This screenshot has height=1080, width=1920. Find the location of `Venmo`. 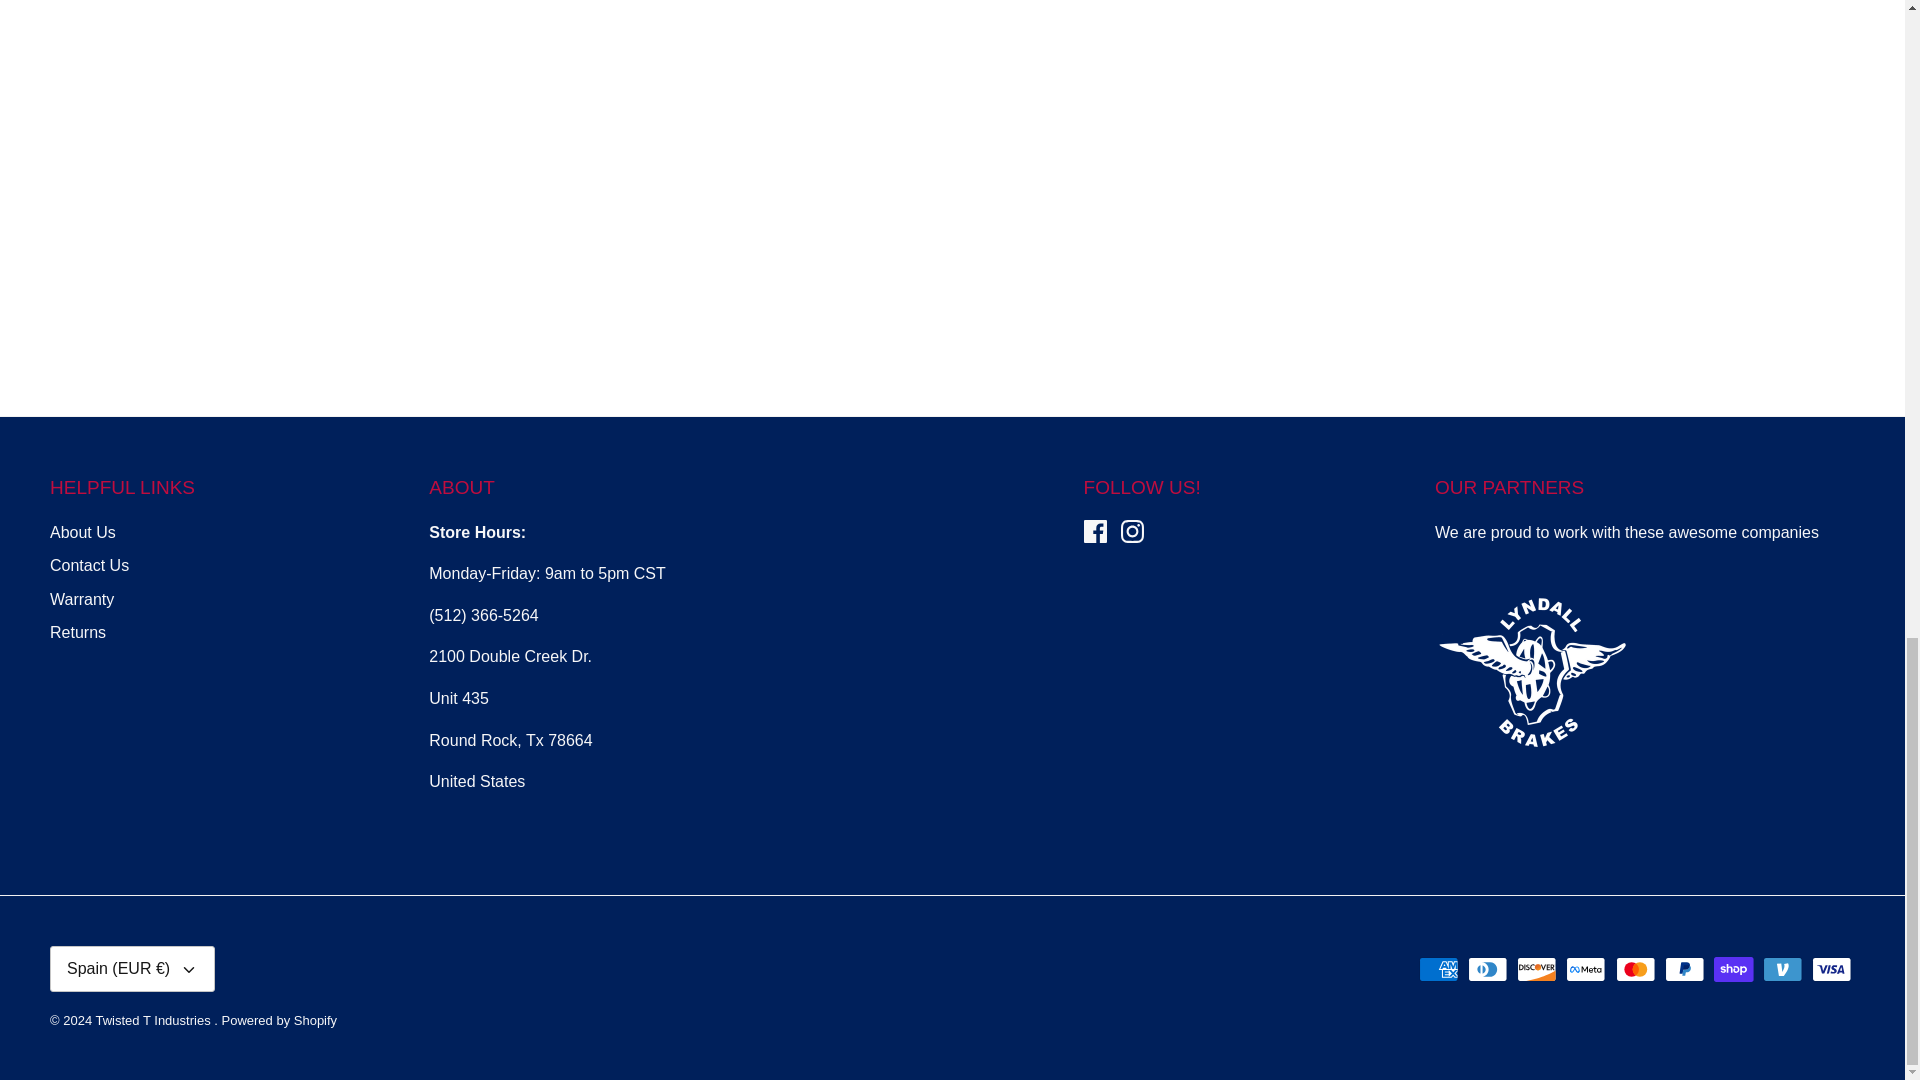

Venmo is located at coordinates (1782, 968).